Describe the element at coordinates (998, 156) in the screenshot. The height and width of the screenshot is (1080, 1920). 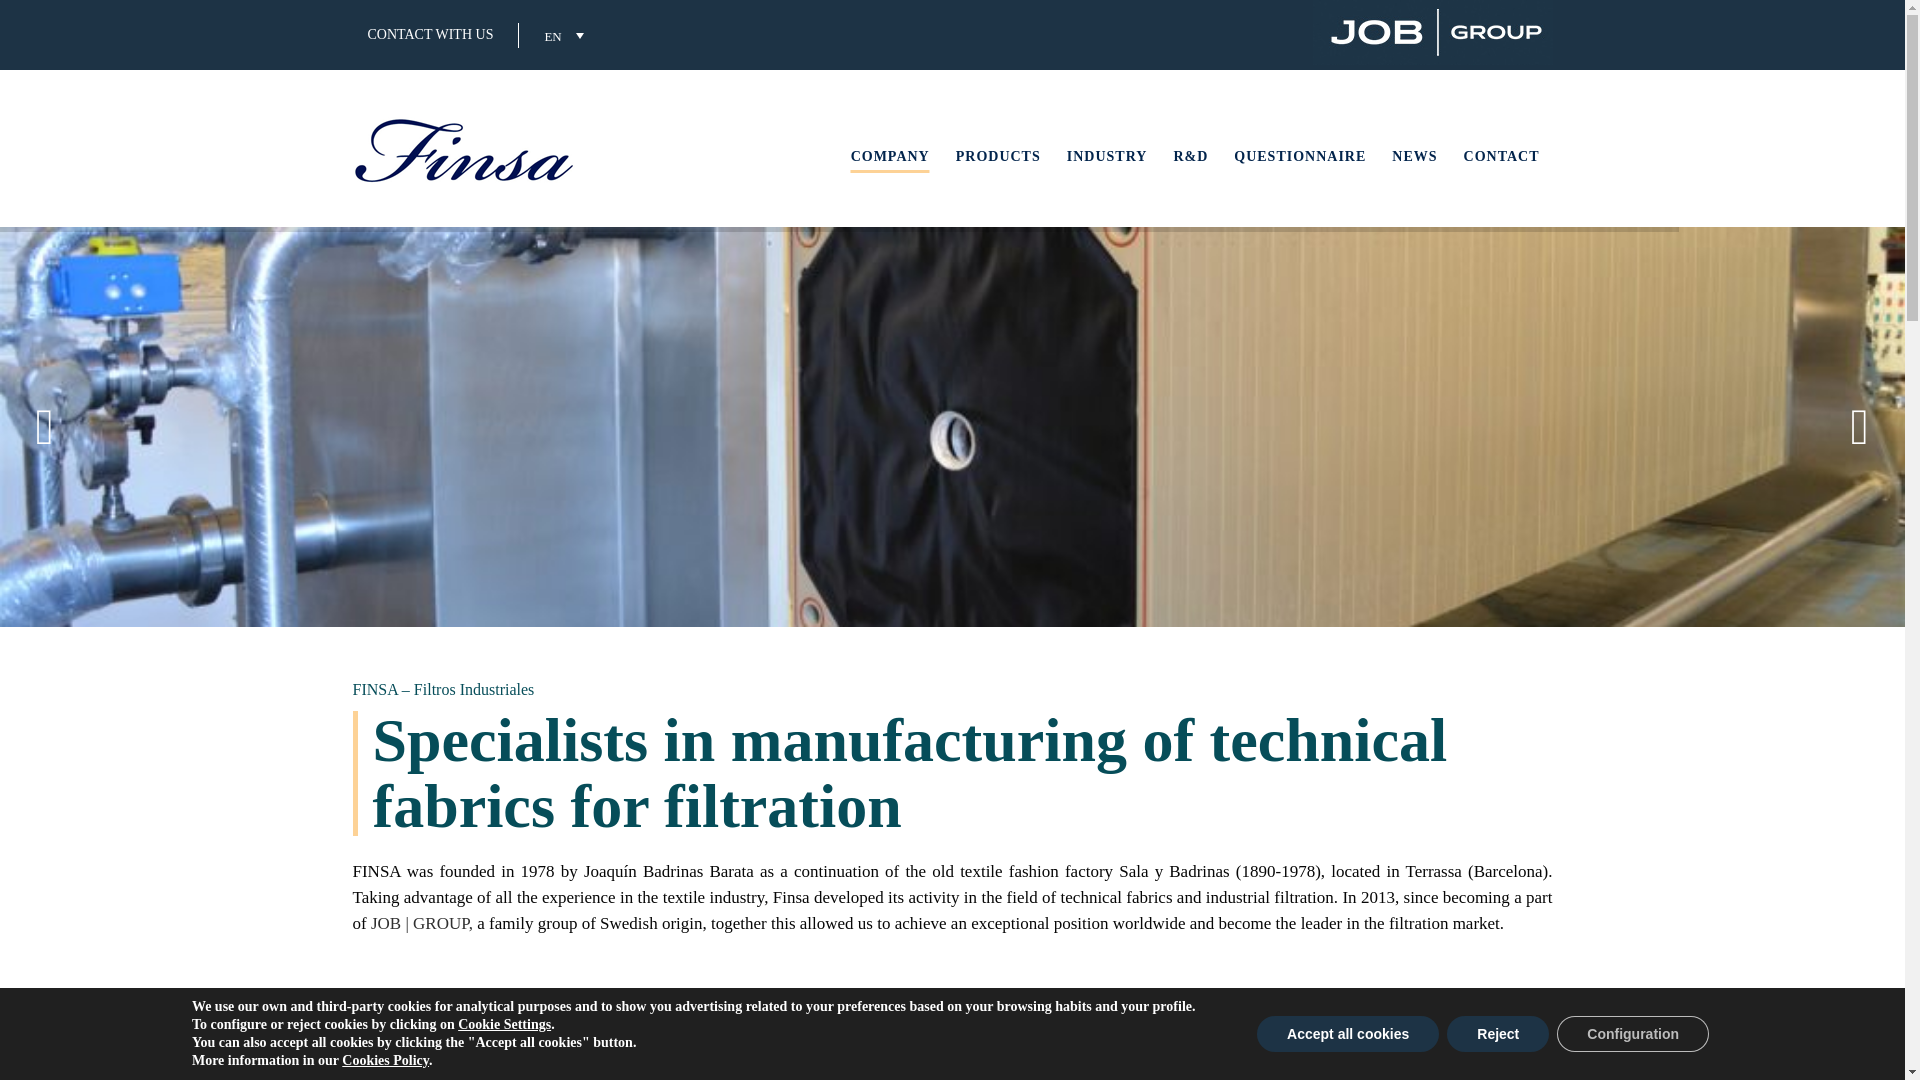
I see `PRODUCTS` at that location.